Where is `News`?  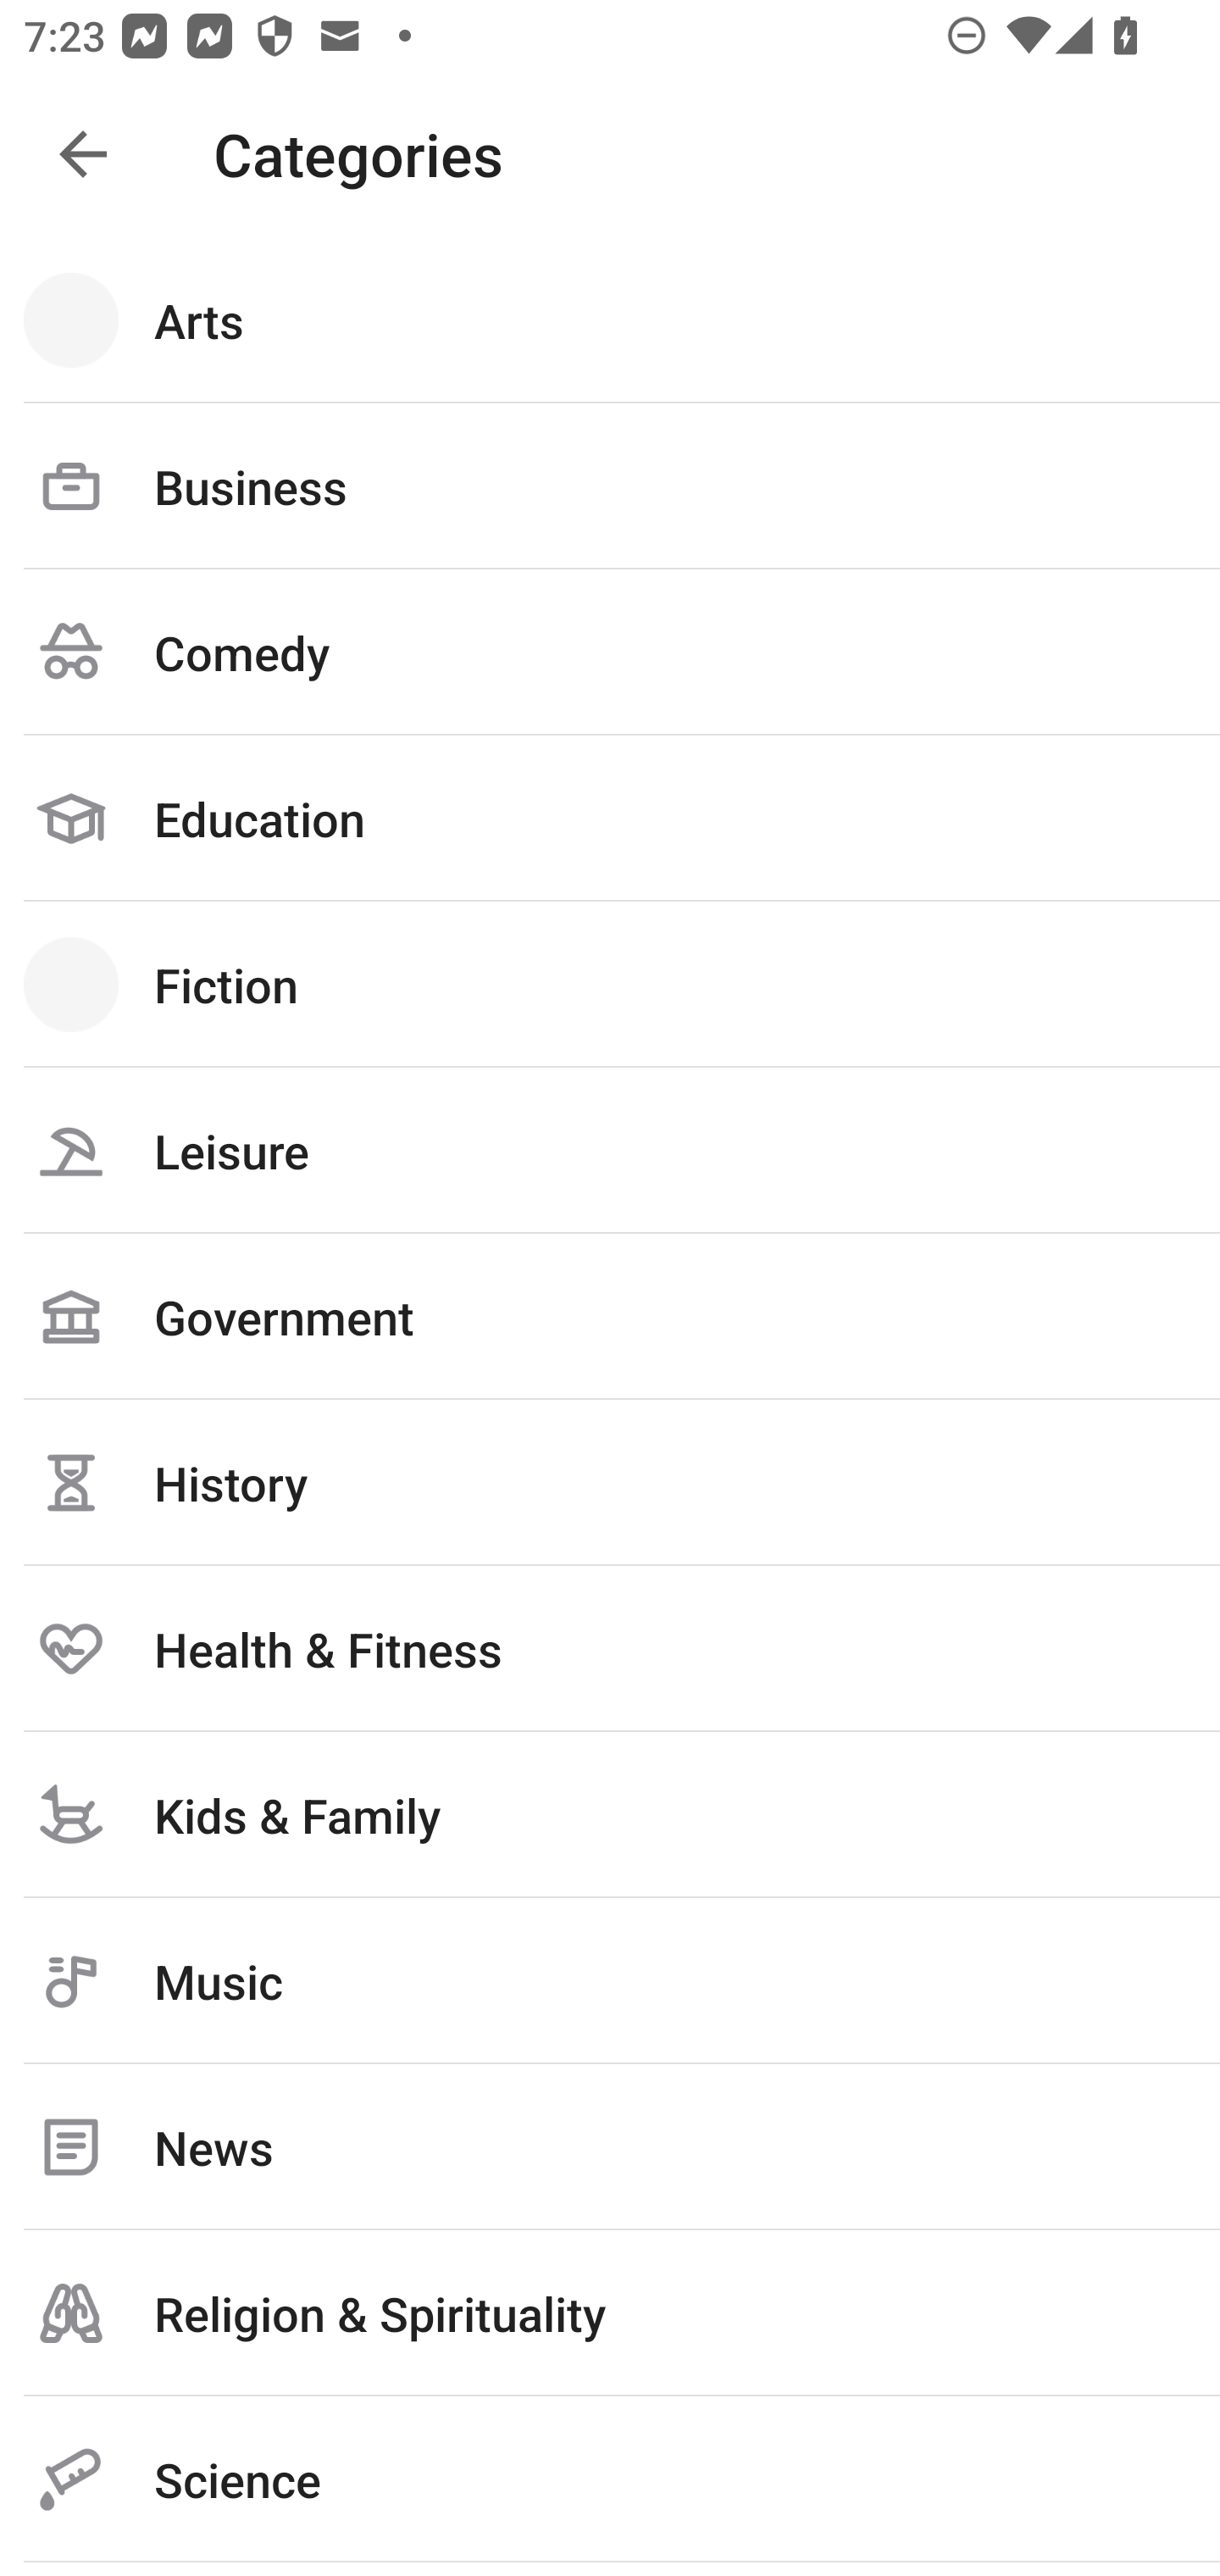
News is located at coordinates (610, 2147).